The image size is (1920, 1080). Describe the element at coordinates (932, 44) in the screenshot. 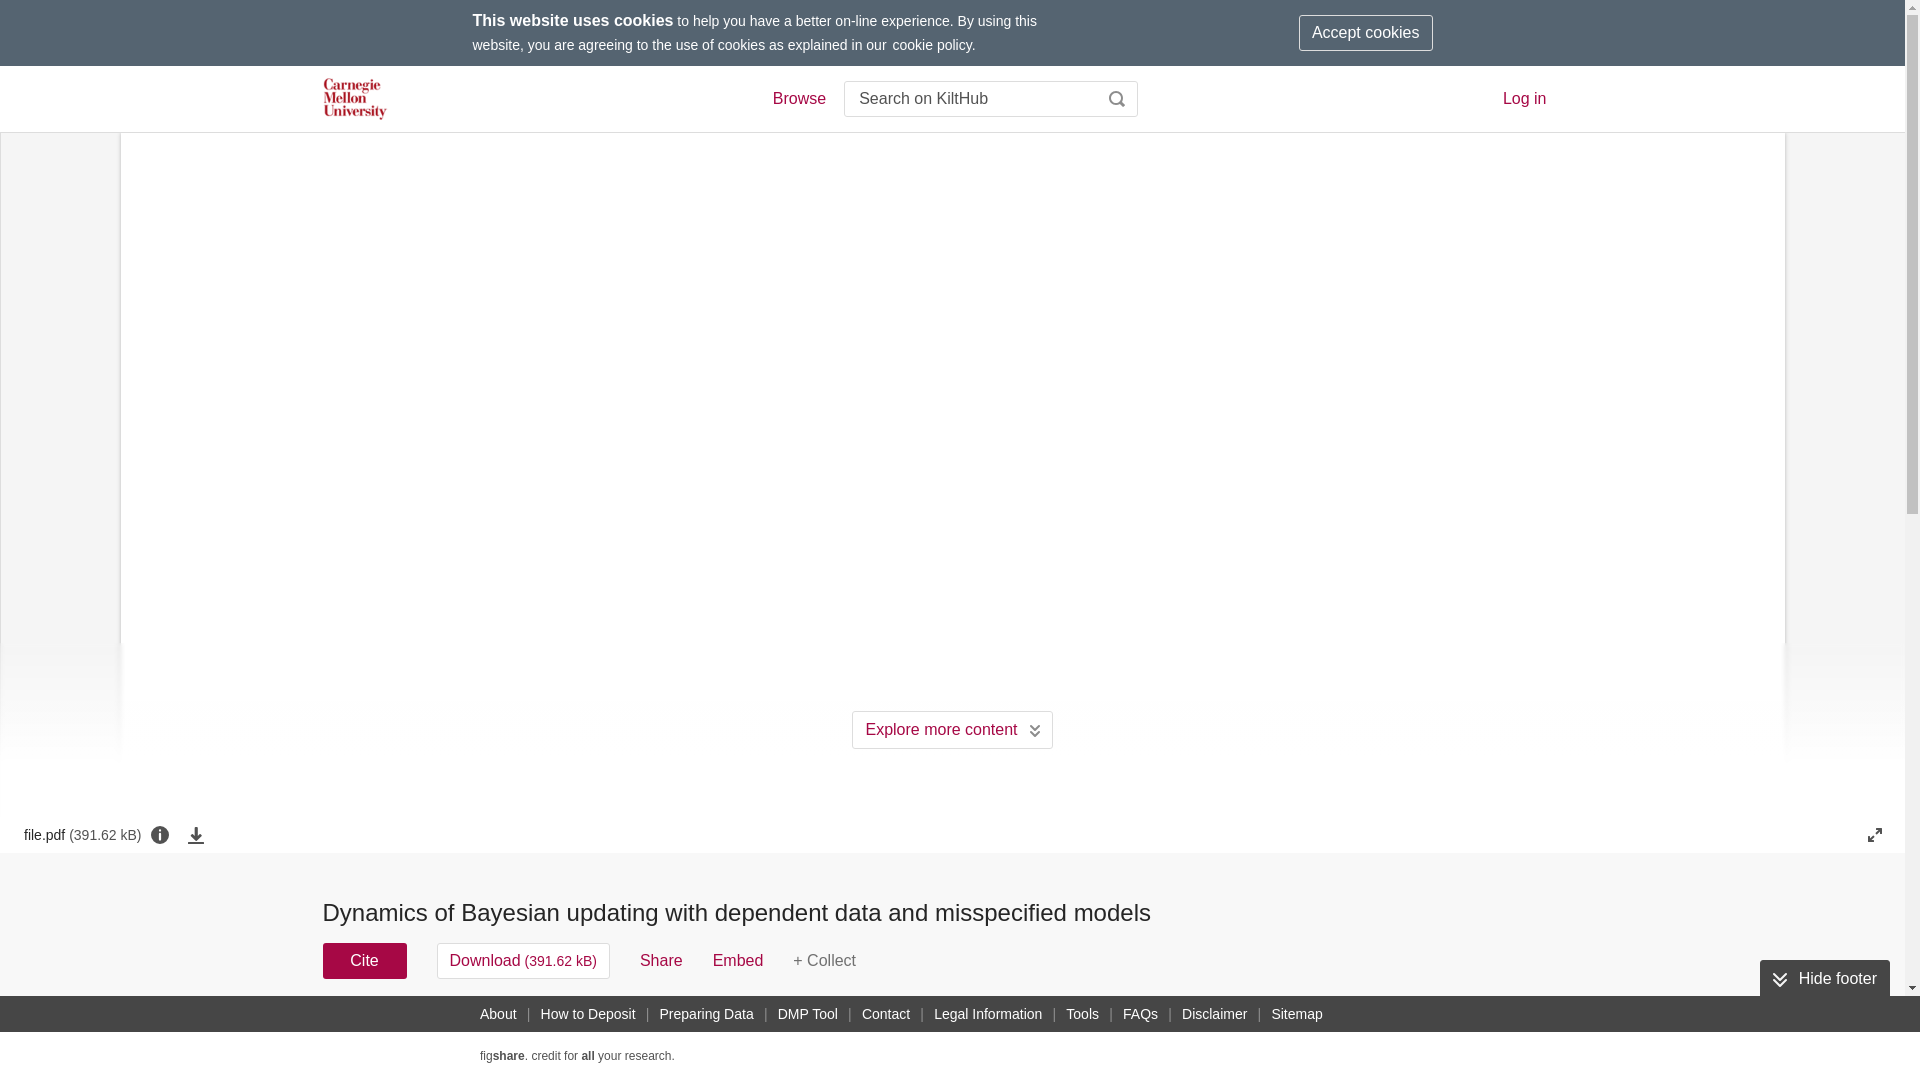

I see `cookie policy` at that location.